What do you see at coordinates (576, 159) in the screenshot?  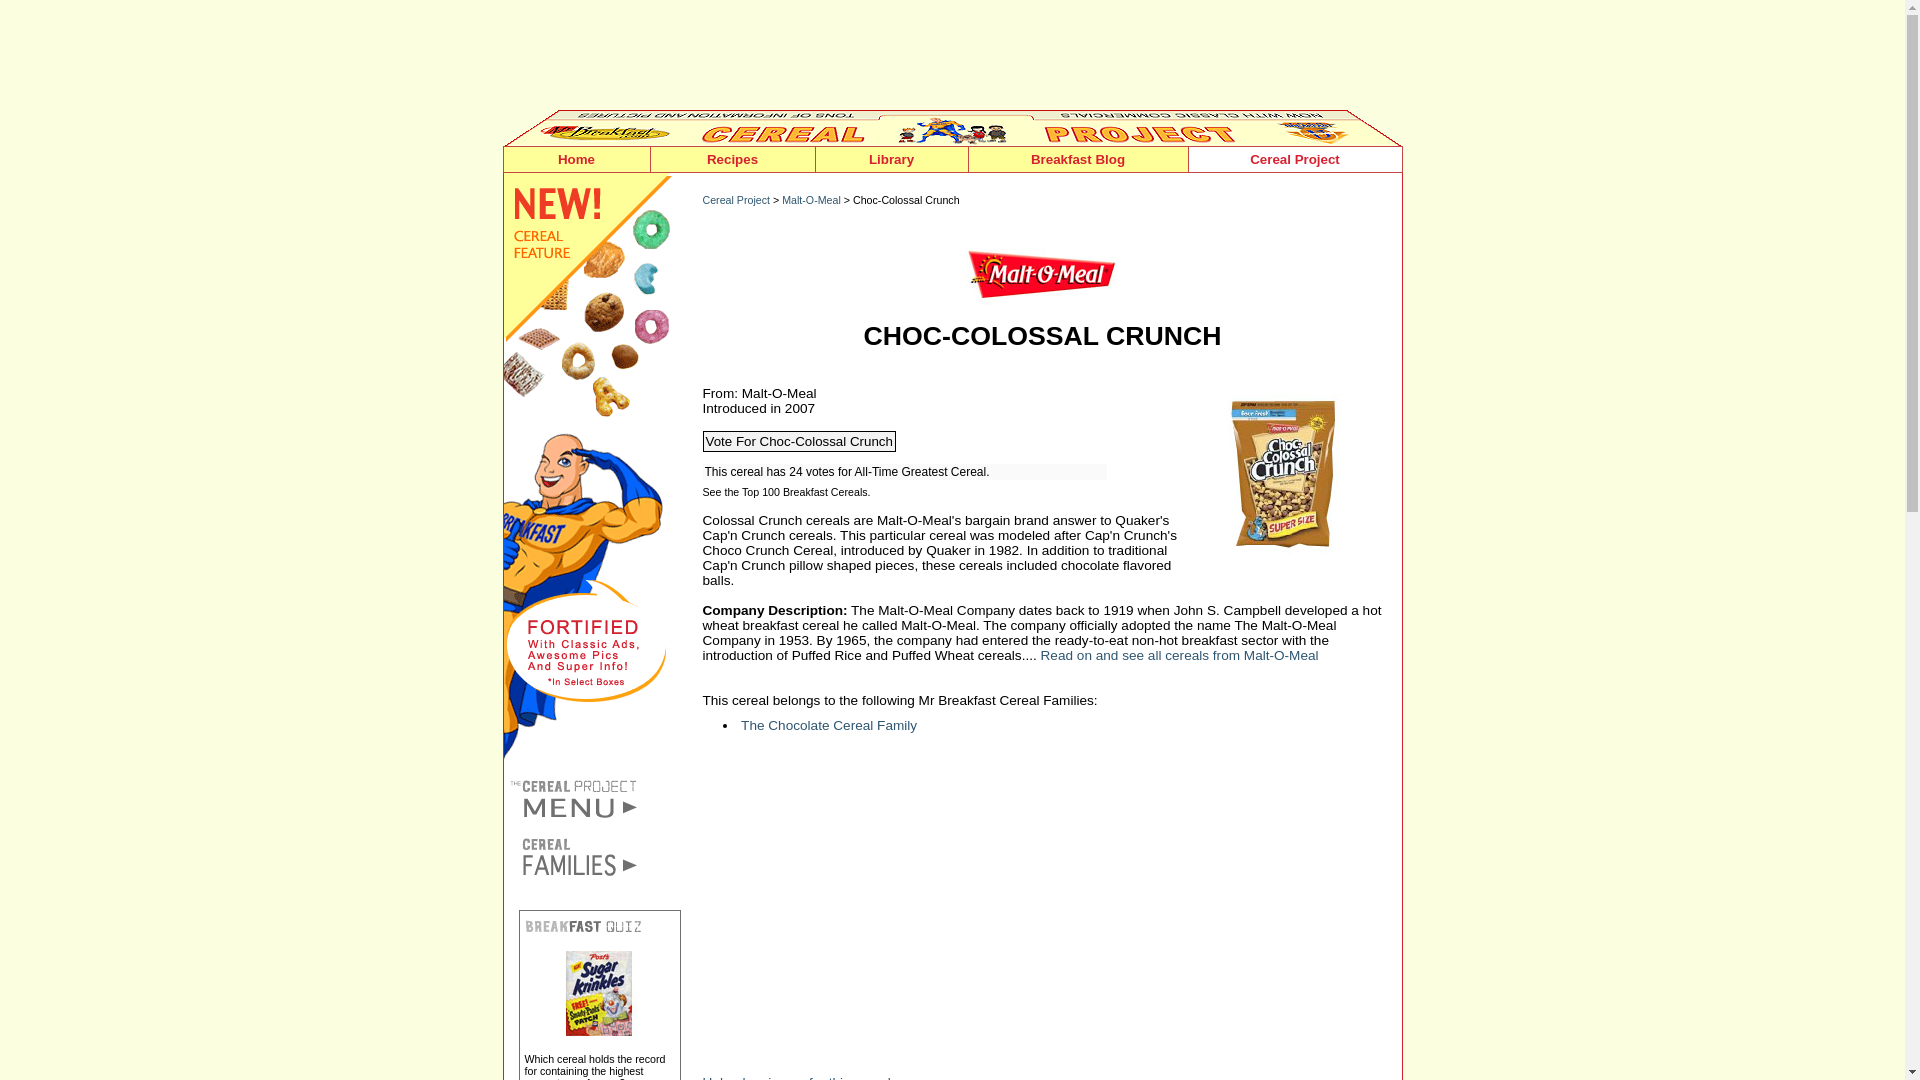 I see `Home` at bounding box center [576, 159].